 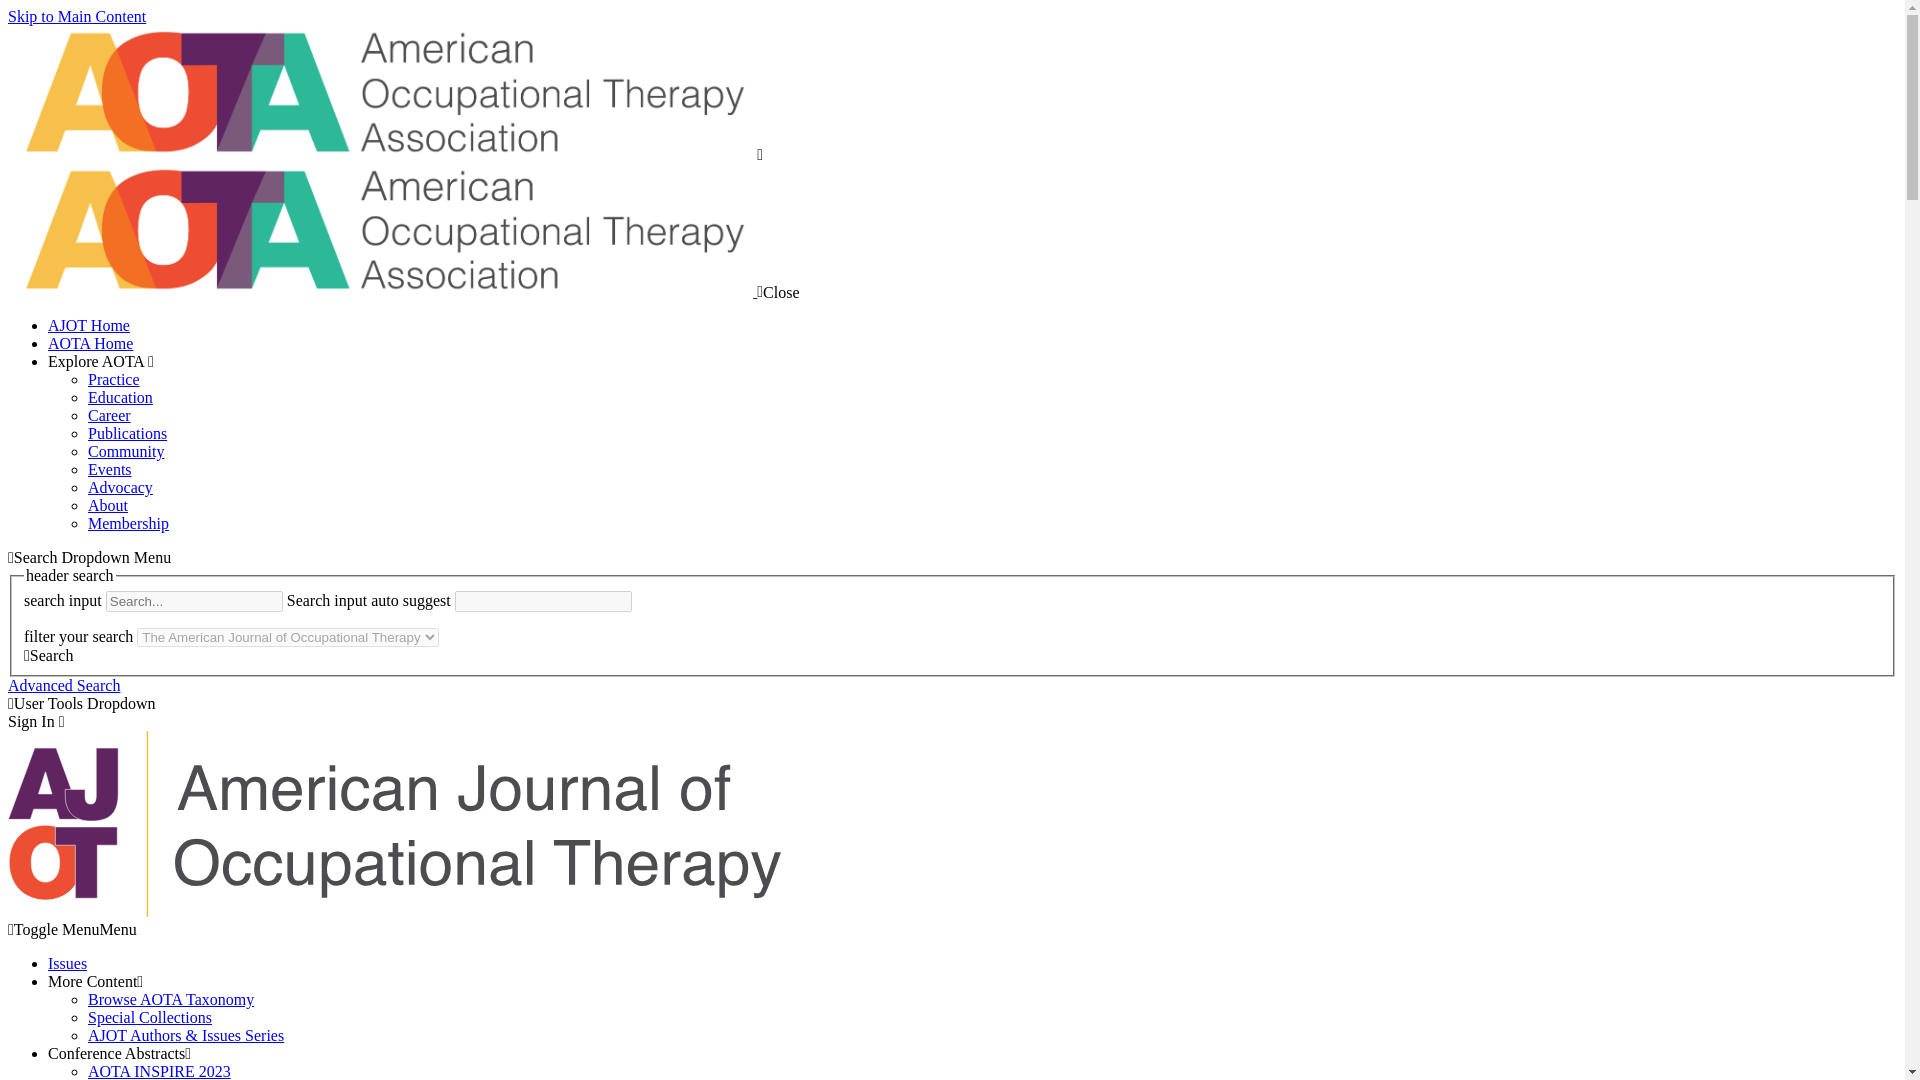 I want to click on More Content, so click(x=95, y=982).